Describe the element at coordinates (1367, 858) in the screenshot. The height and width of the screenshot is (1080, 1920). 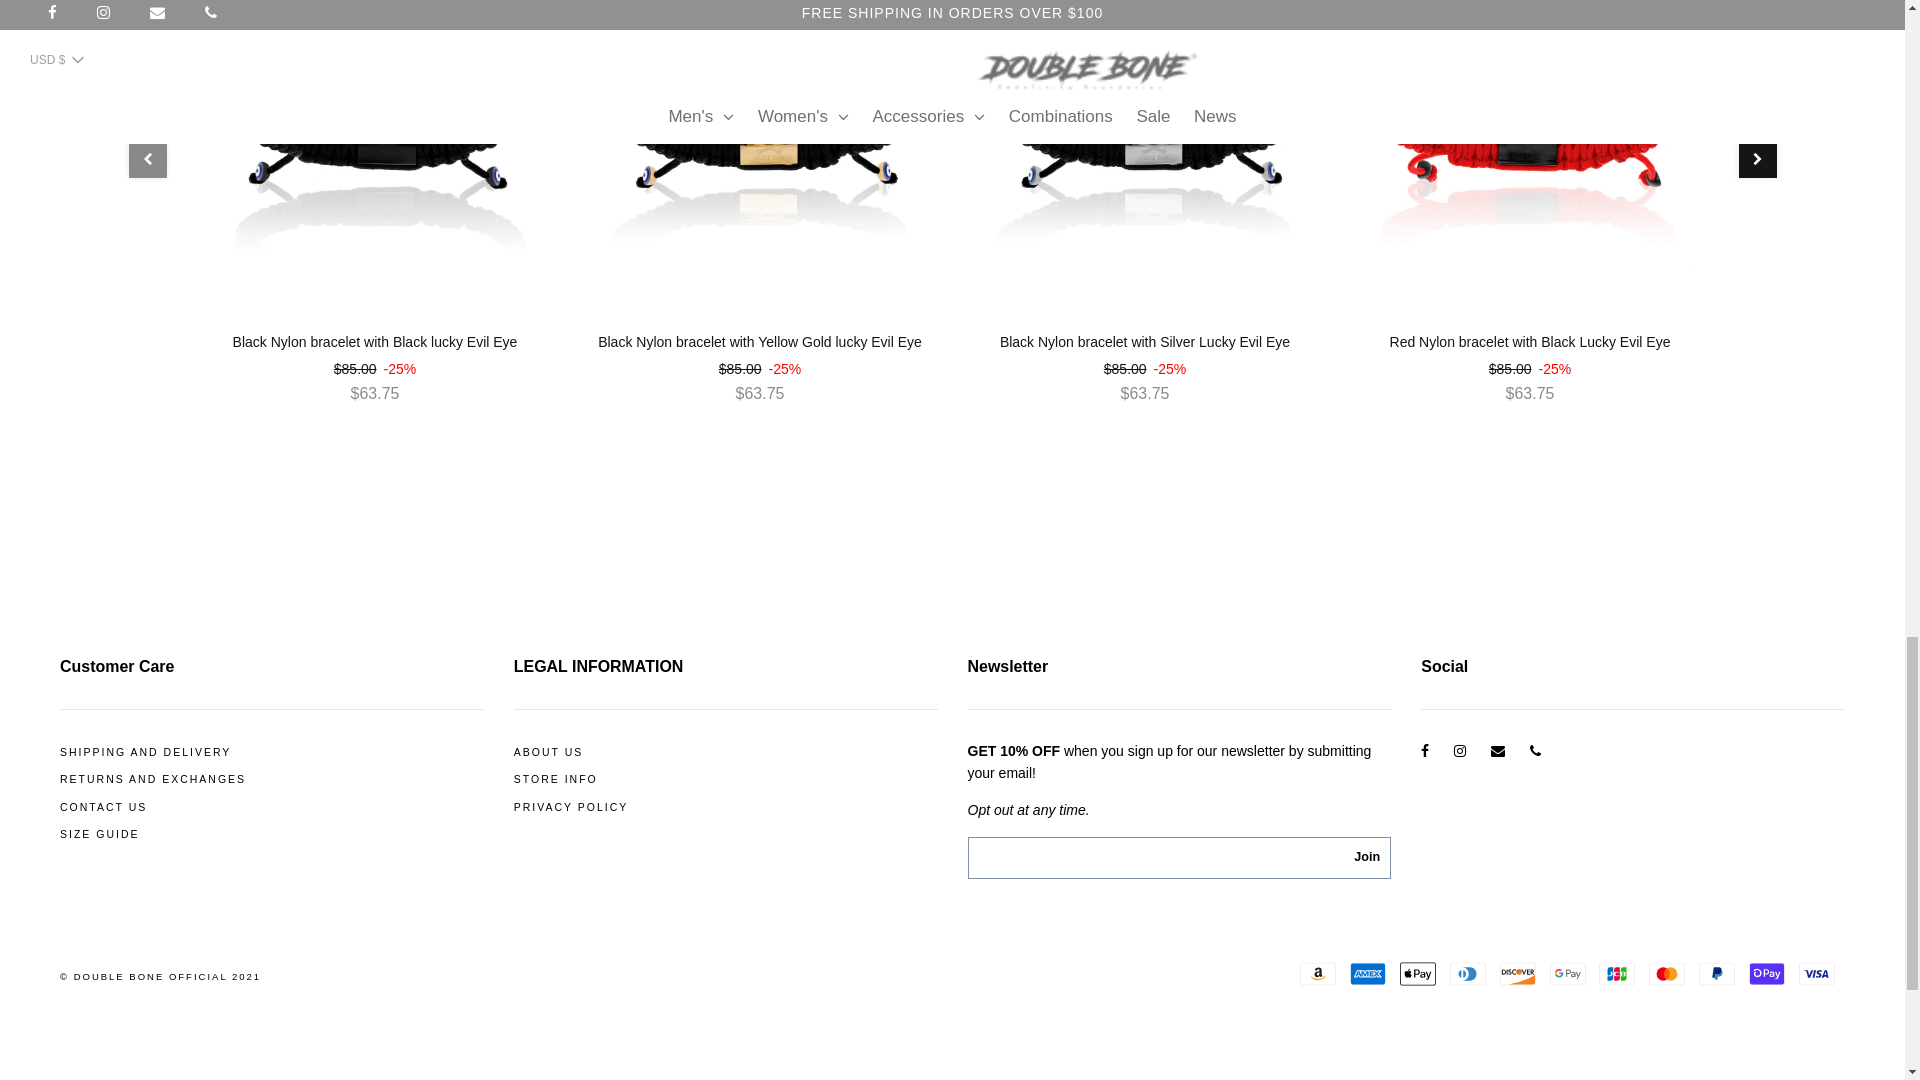
I see `Join` at that location.